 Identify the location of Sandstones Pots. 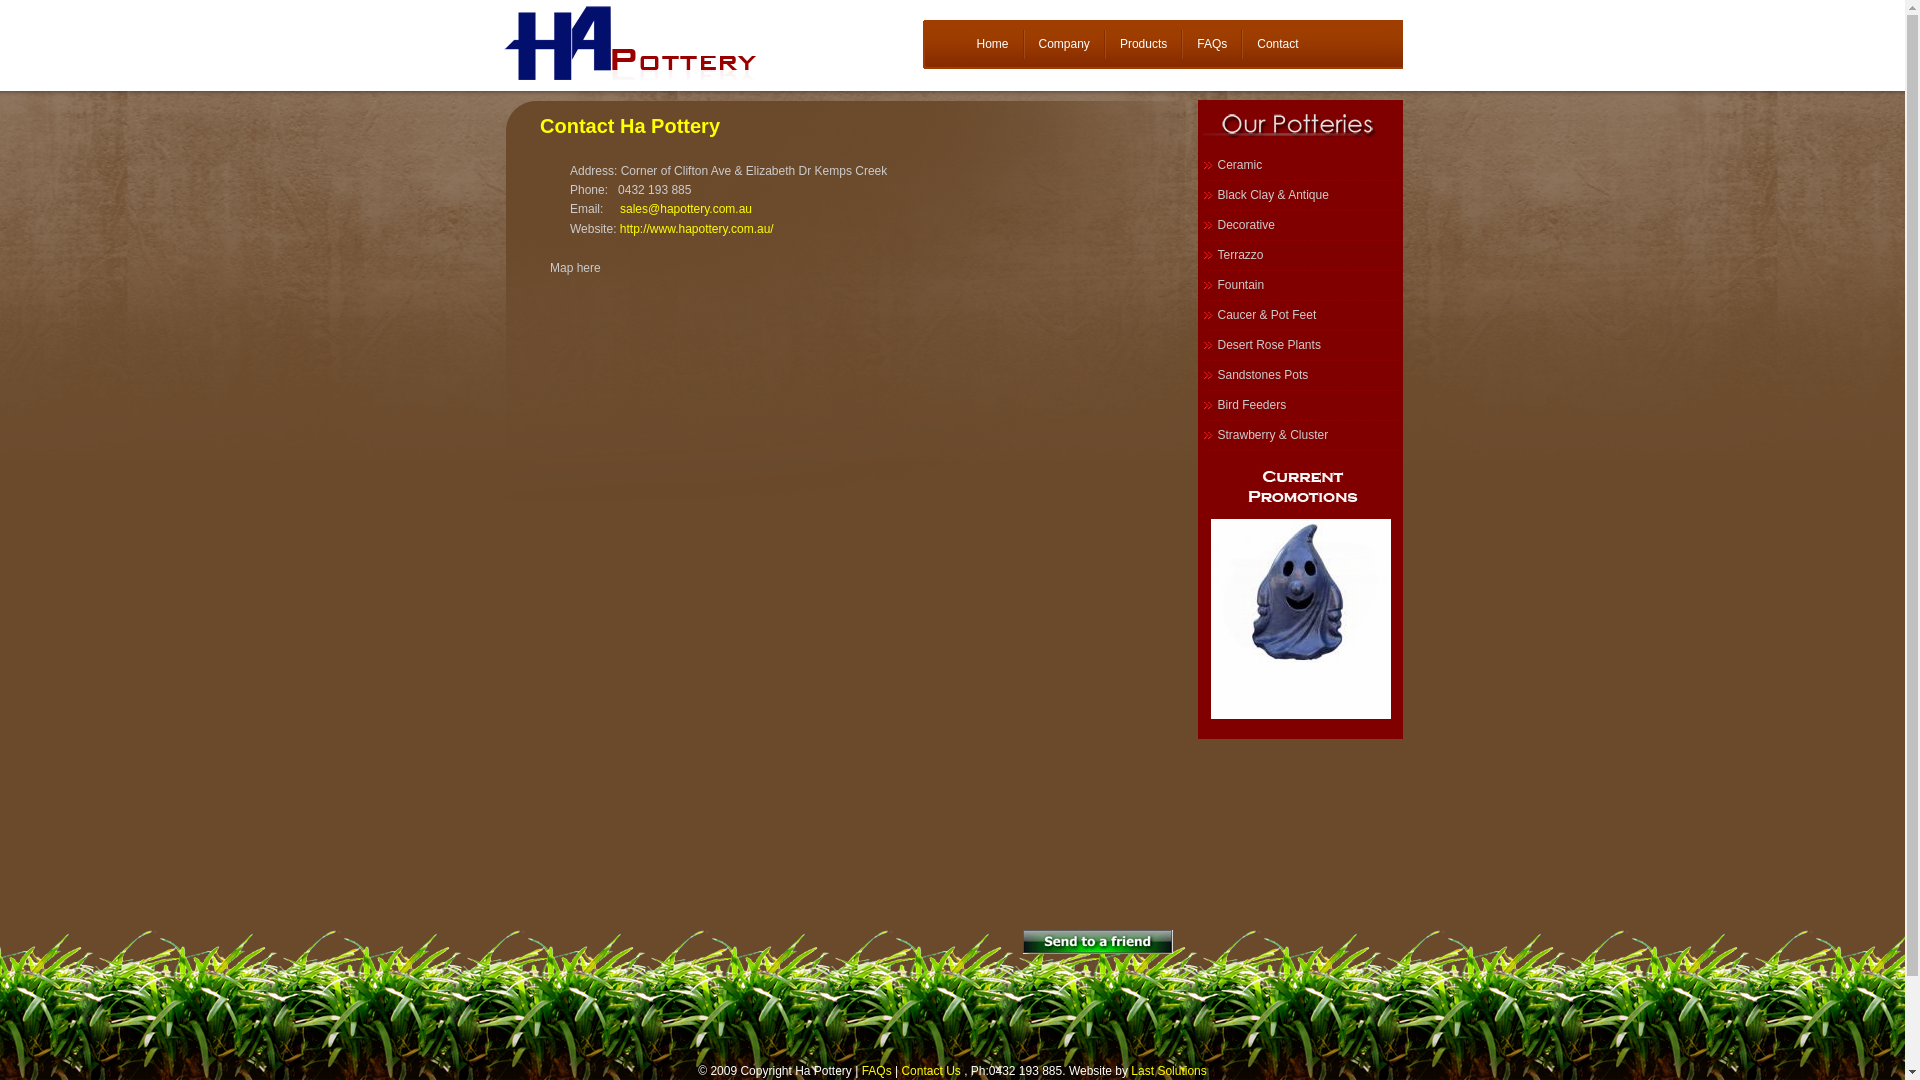
(1300, 376).